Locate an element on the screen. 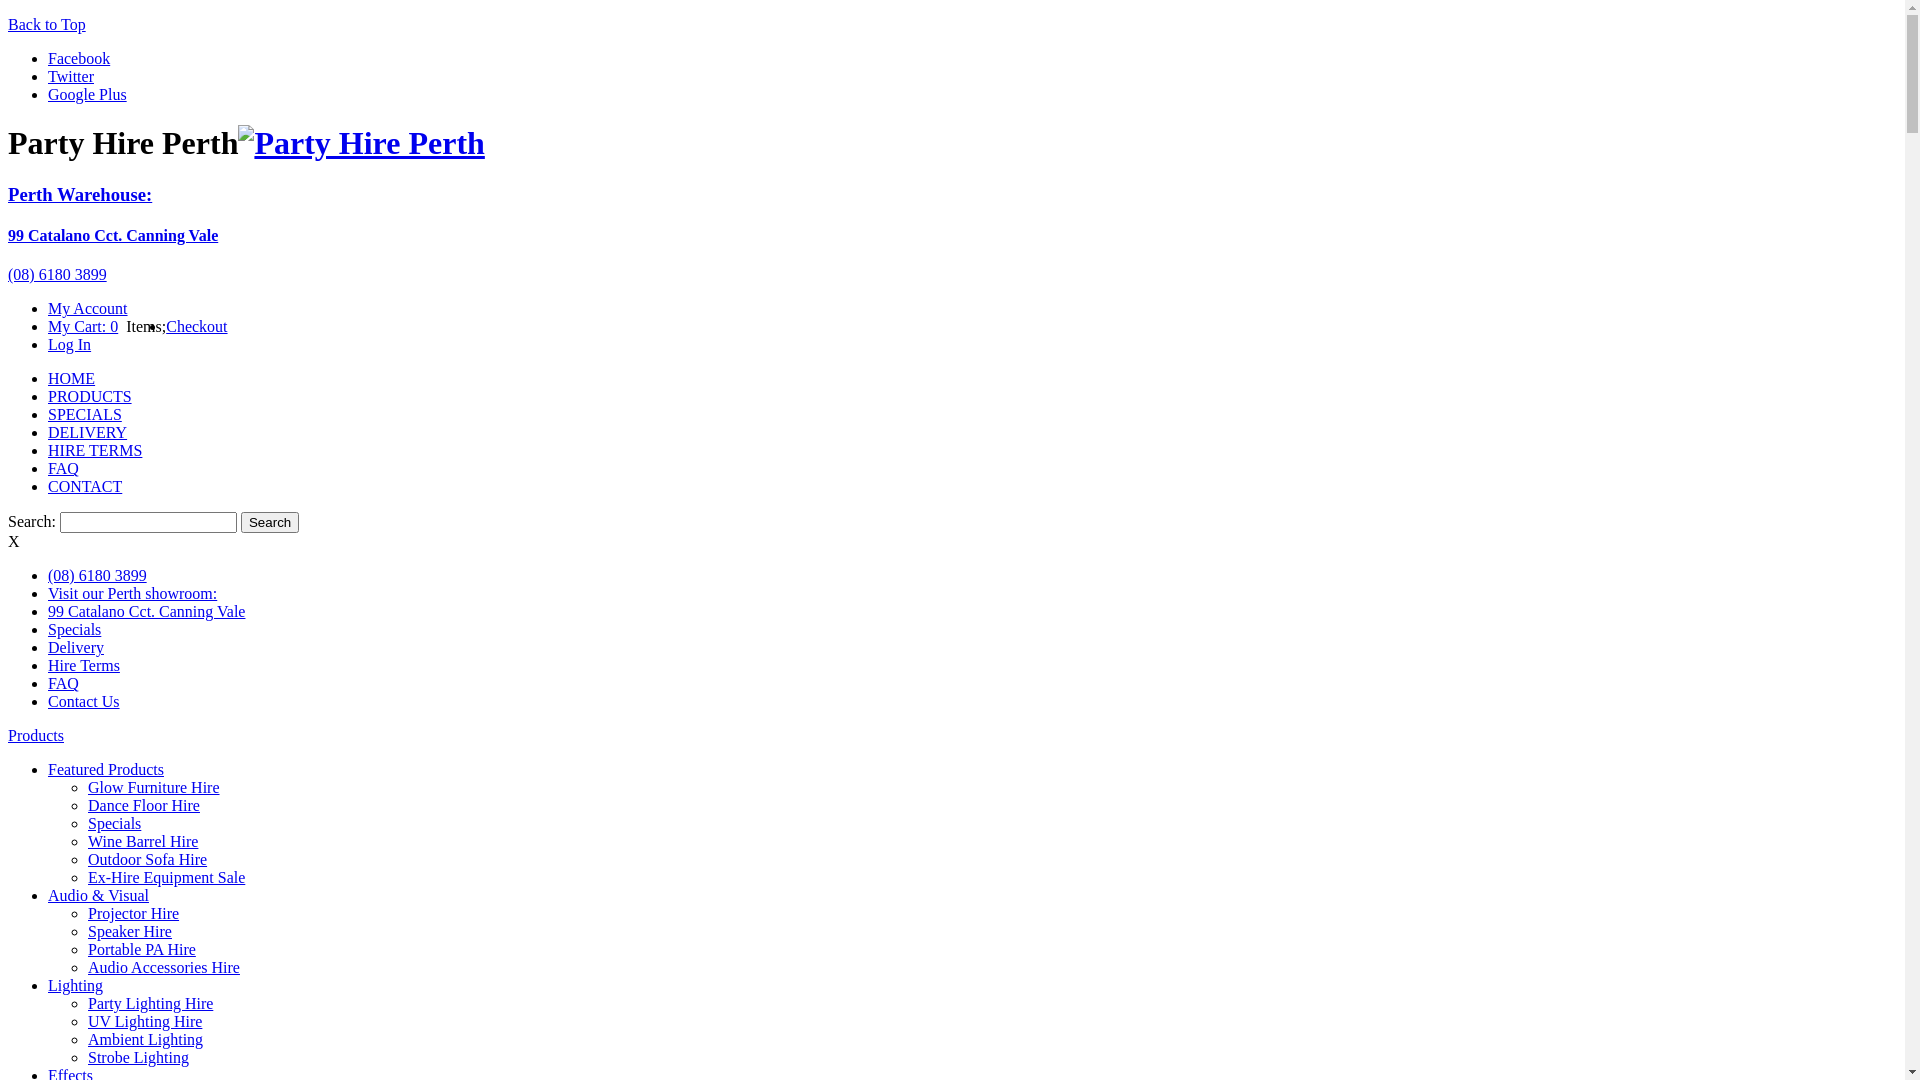  Ambient Lighting is located at coordinates (146, 1040).